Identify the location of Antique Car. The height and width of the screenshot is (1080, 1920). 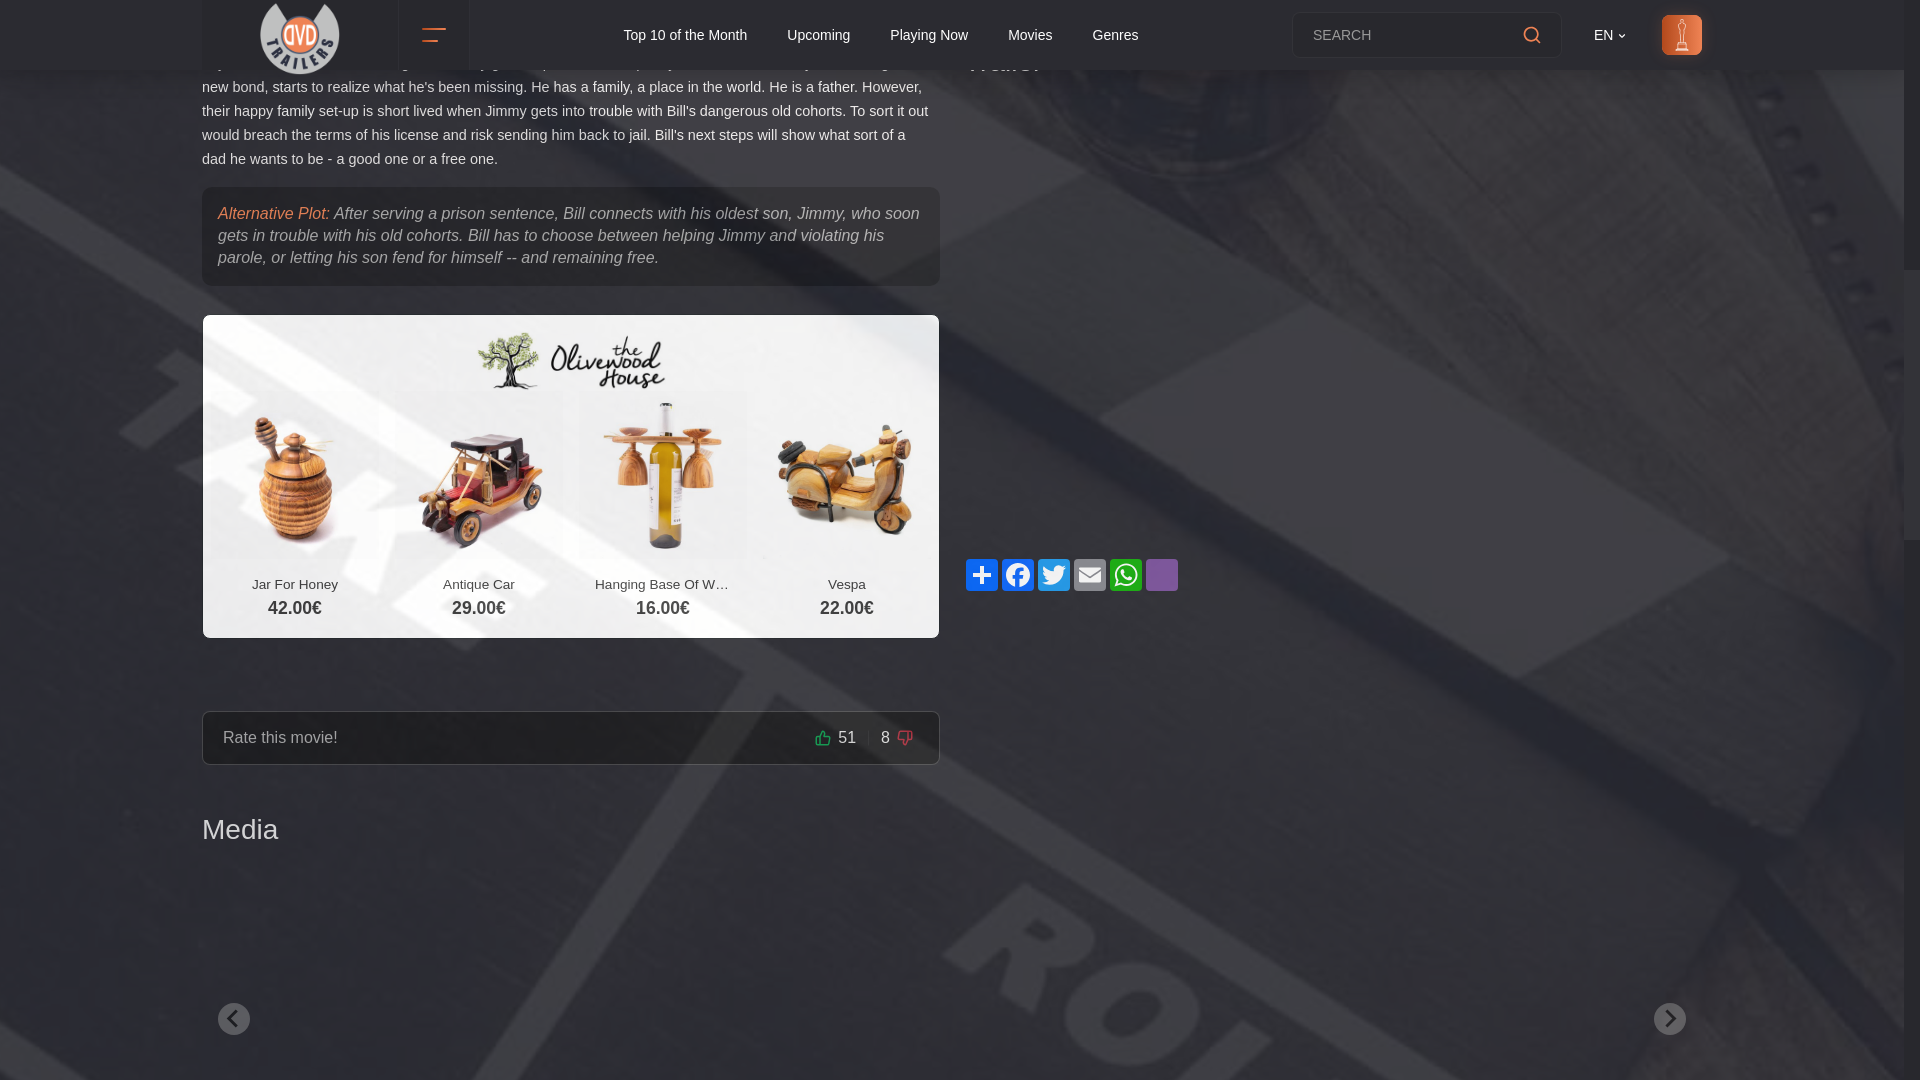
(478, 543).